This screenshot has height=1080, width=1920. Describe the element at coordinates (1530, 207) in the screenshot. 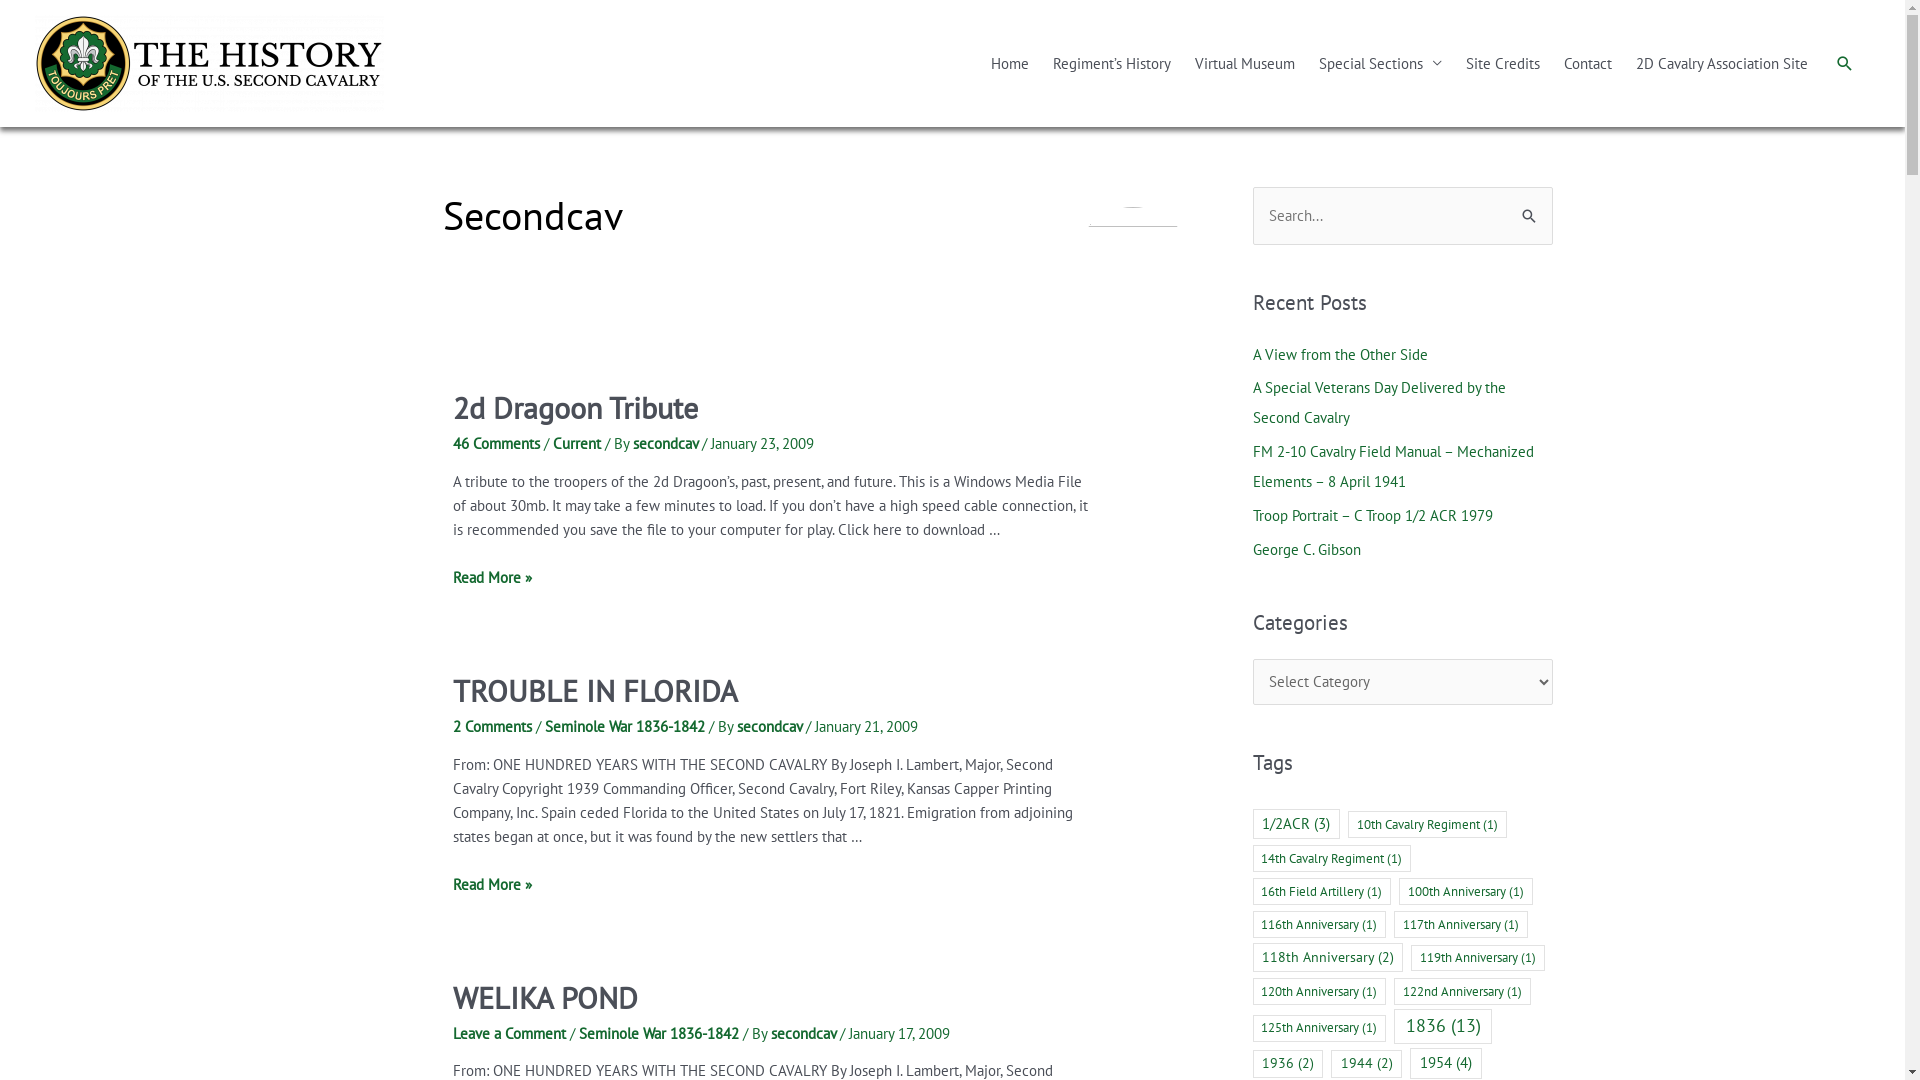

I see `Search` at that location.